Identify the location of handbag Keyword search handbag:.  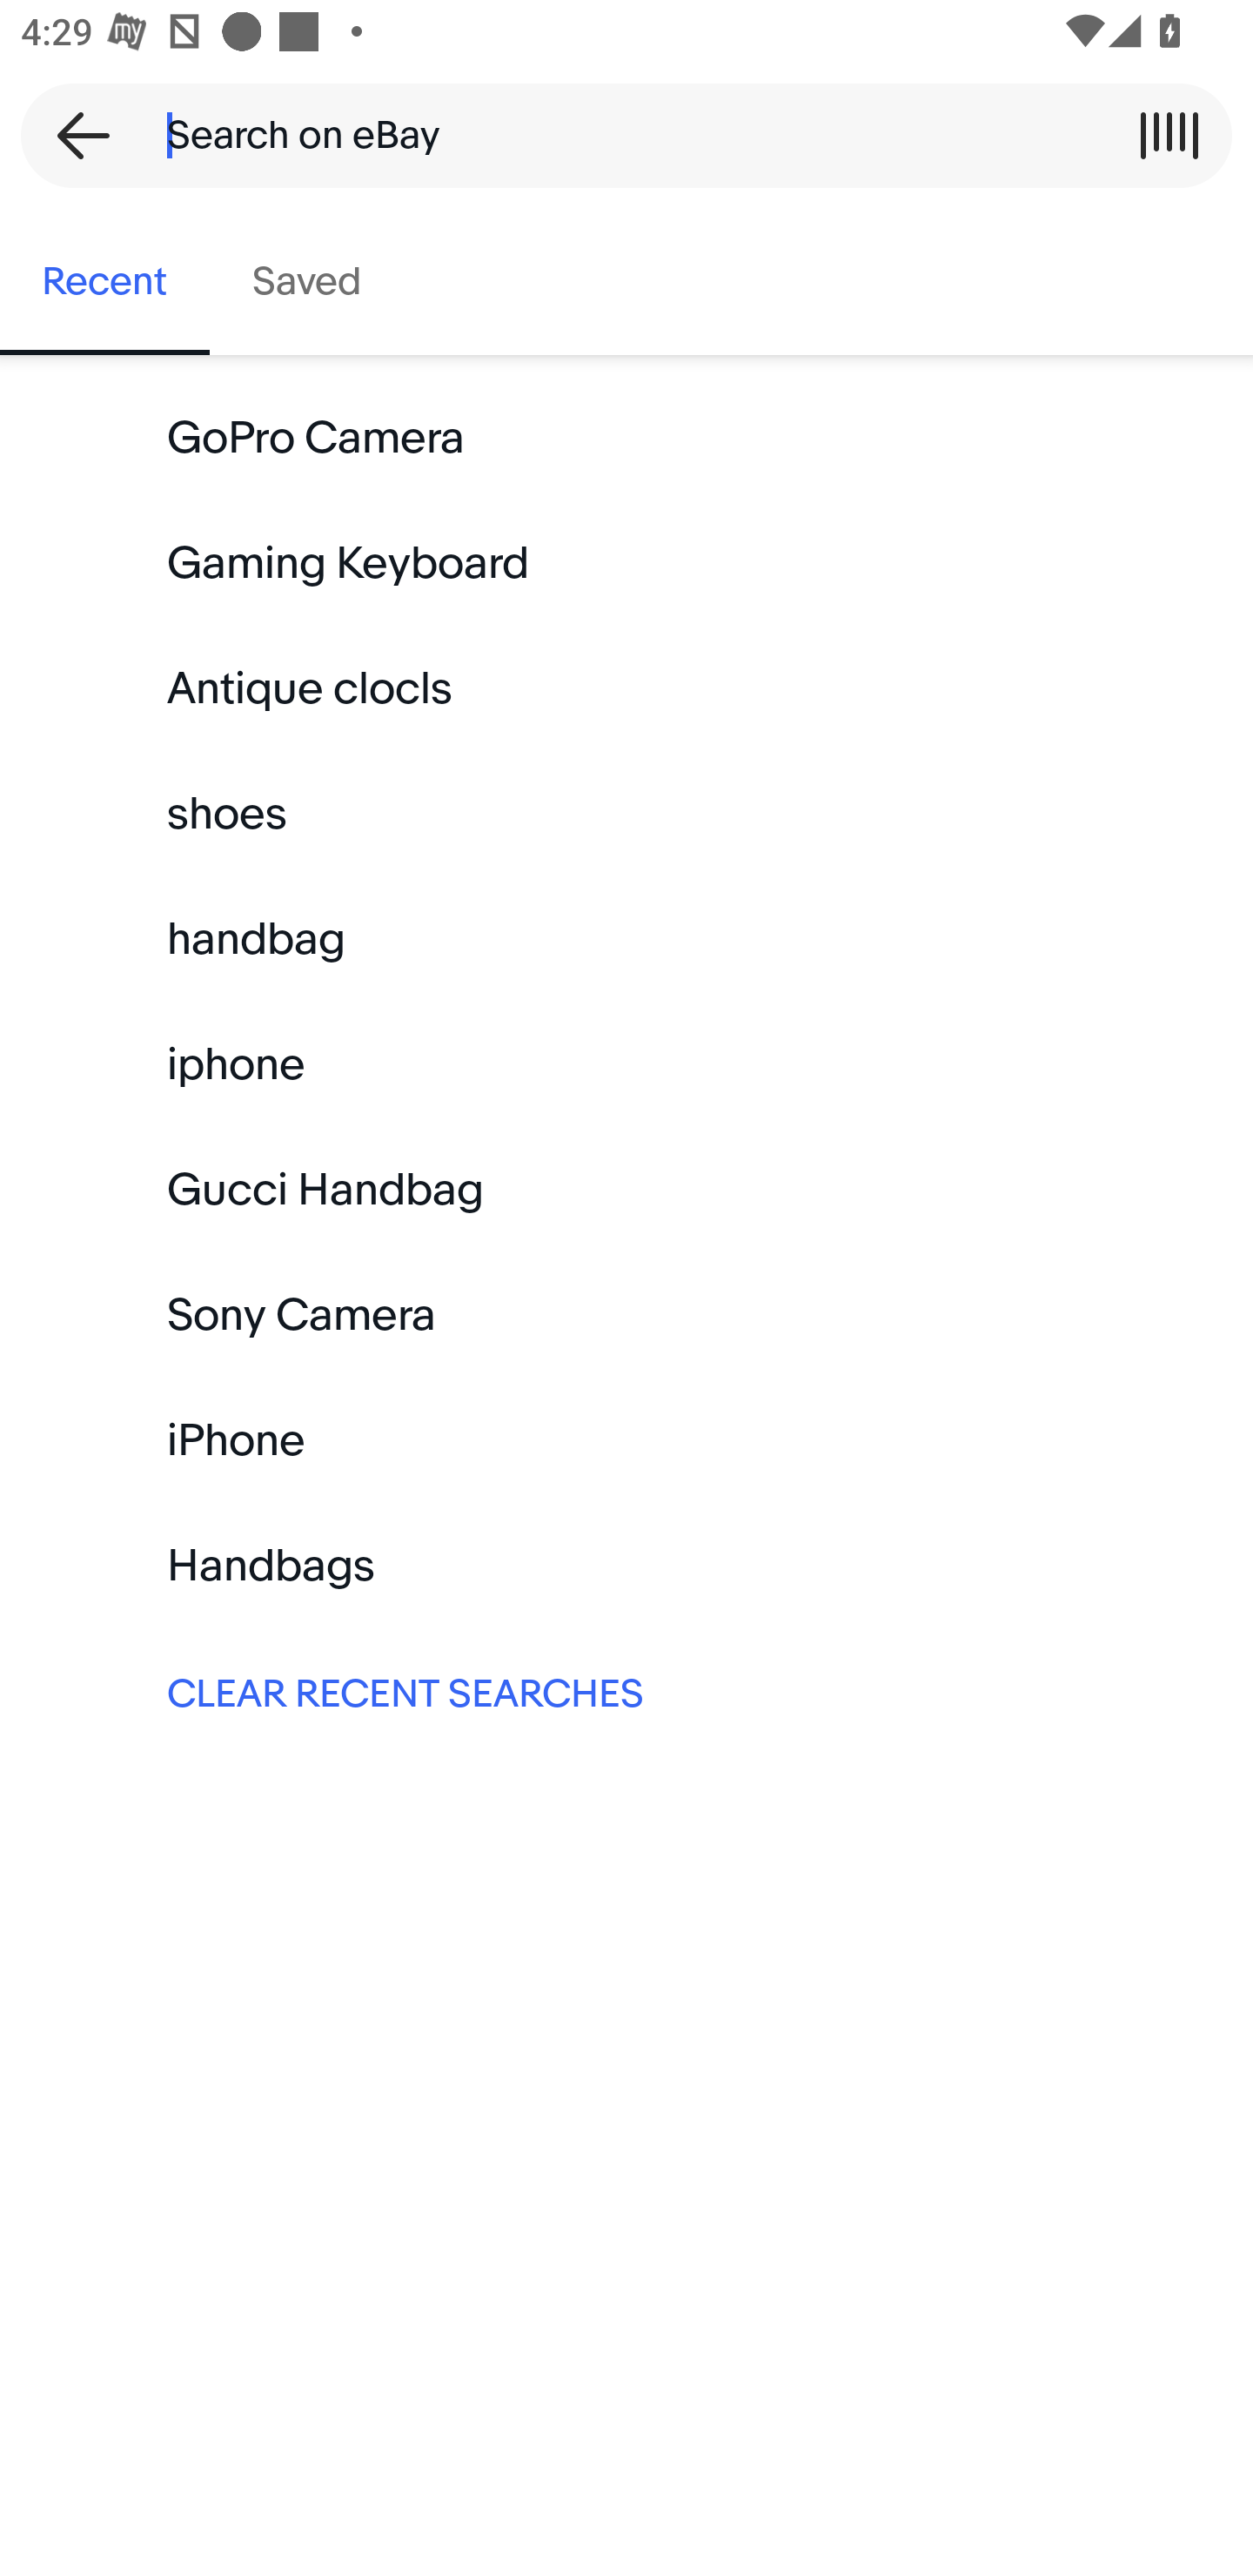
(626, 940).